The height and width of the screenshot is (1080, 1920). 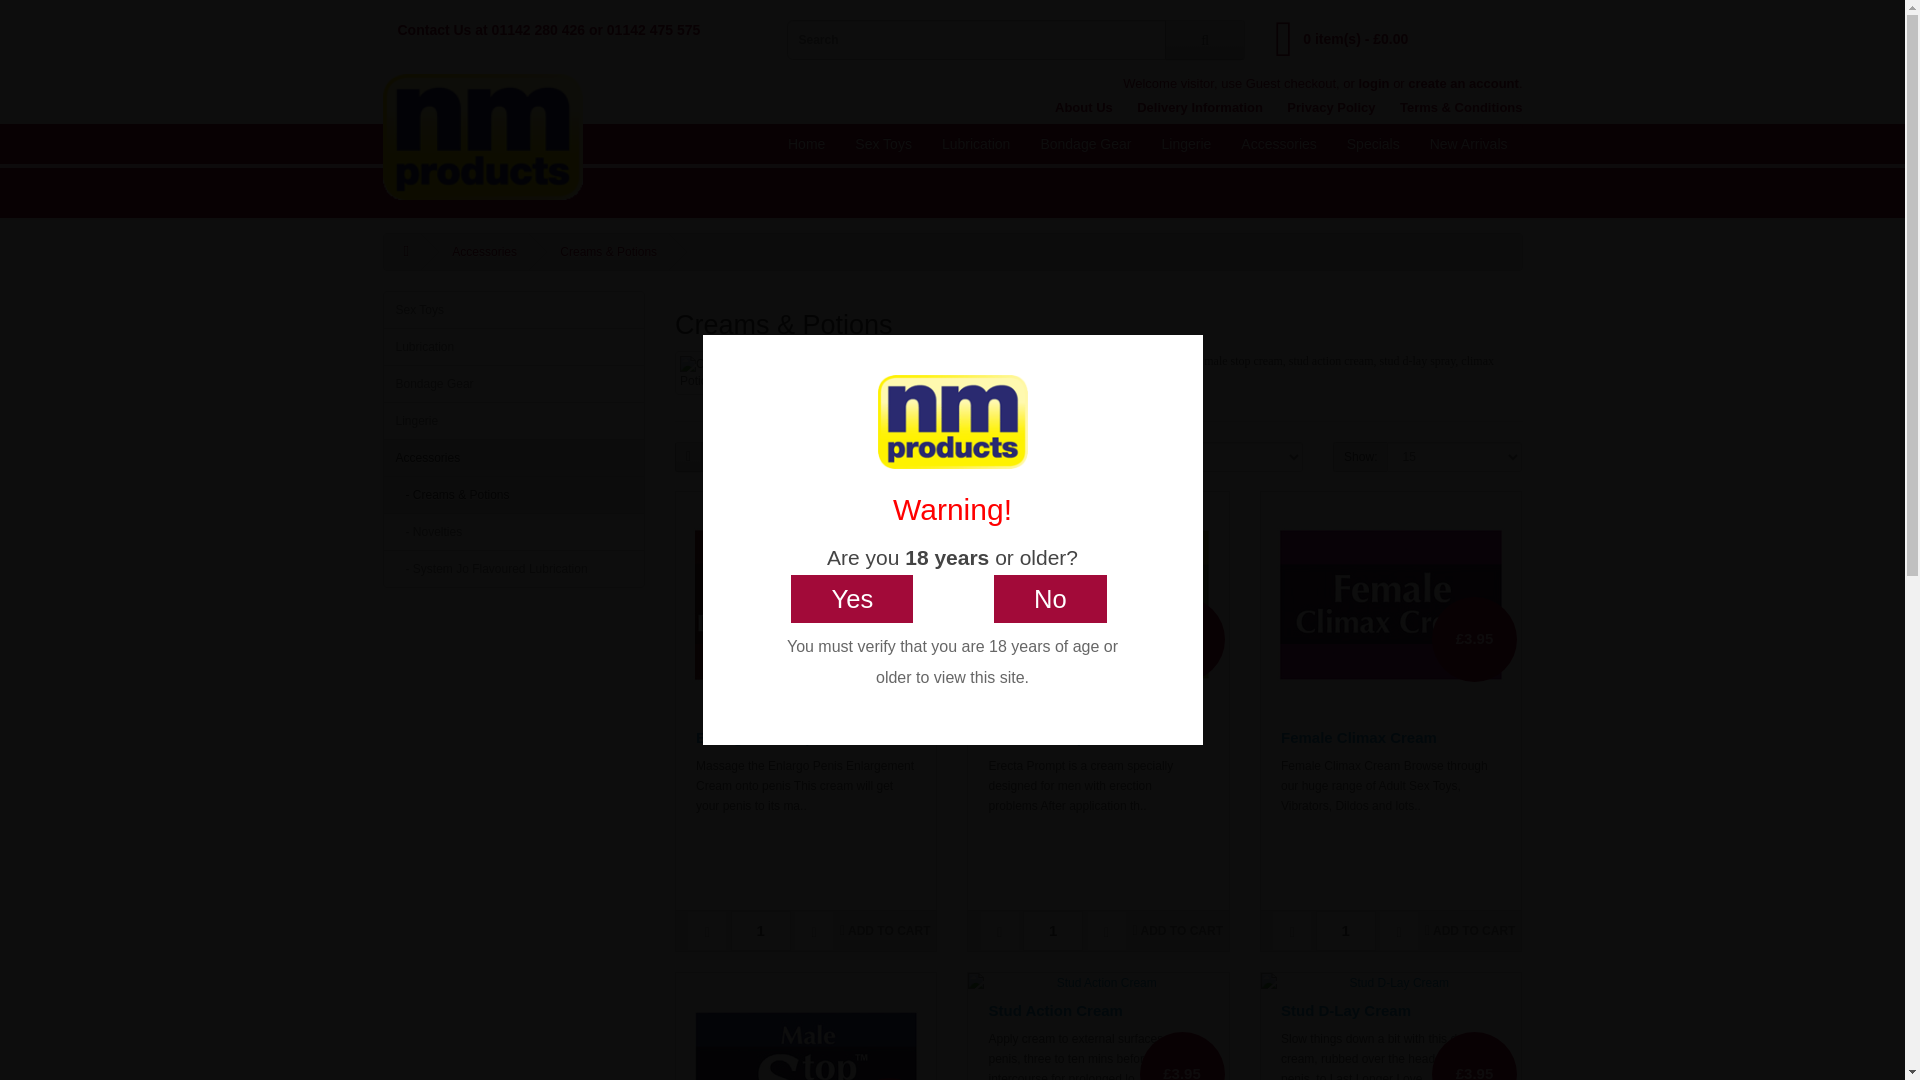 What do you see at coordinates (1186, 144) in the screenshot?
I see `Lingerie` at bounding box center [1186, 144].